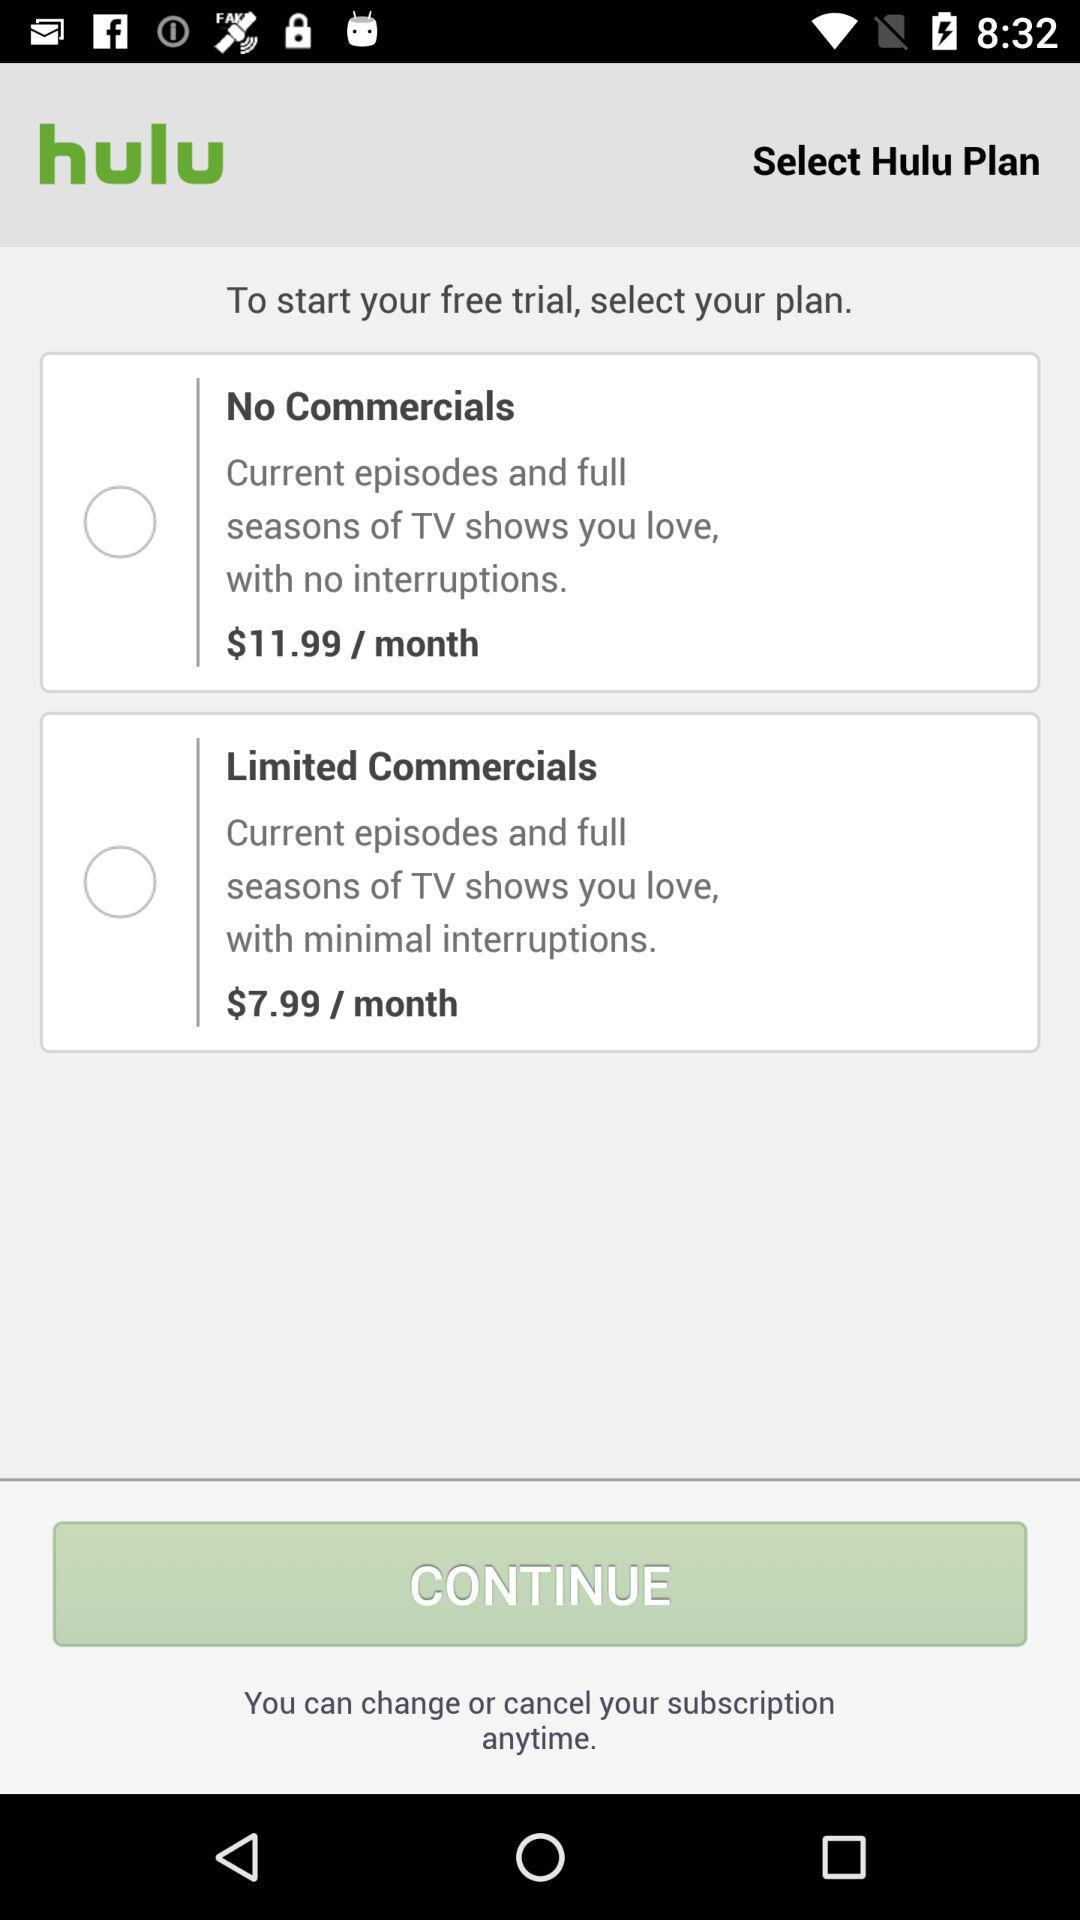  Describe the element at coordinates (126, 522) in the screenshot. I see `option selection radio button` at that location.